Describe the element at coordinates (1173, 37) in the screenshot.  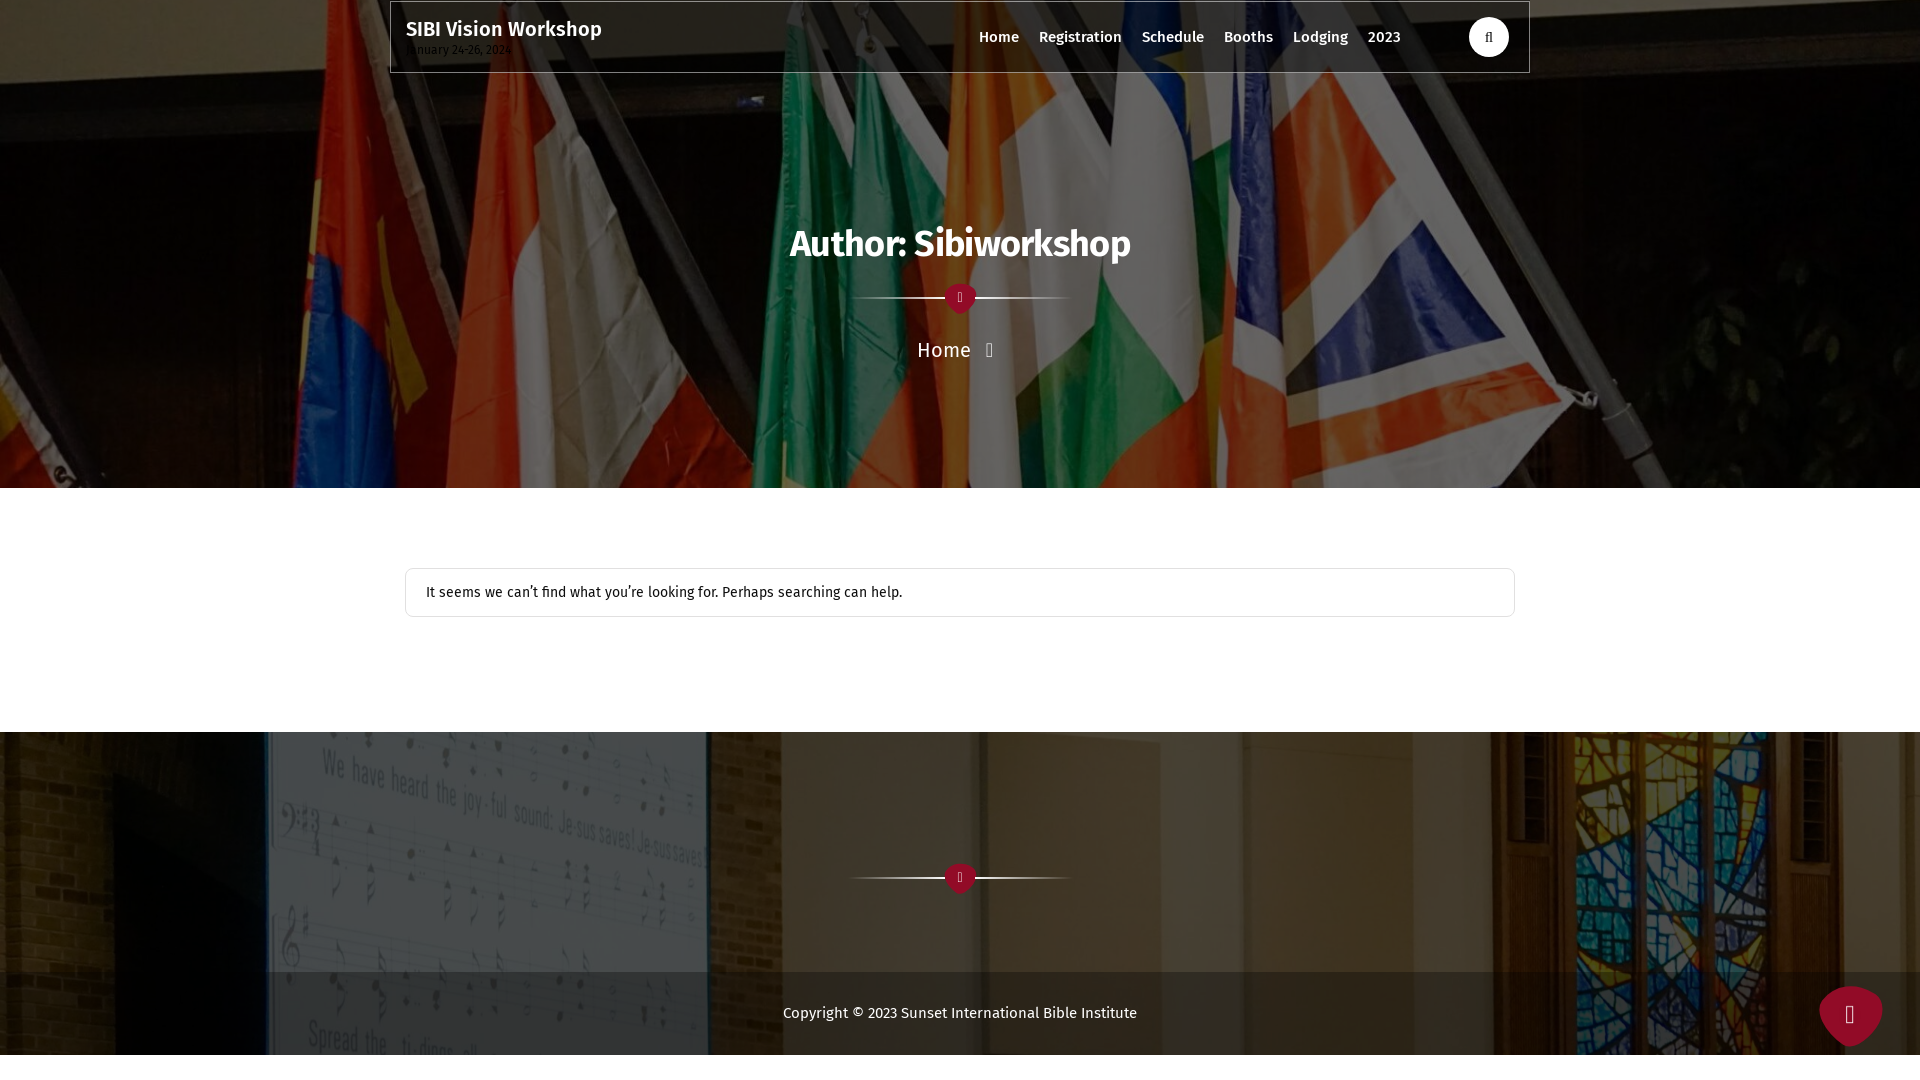
I see `Schedule` at that location.